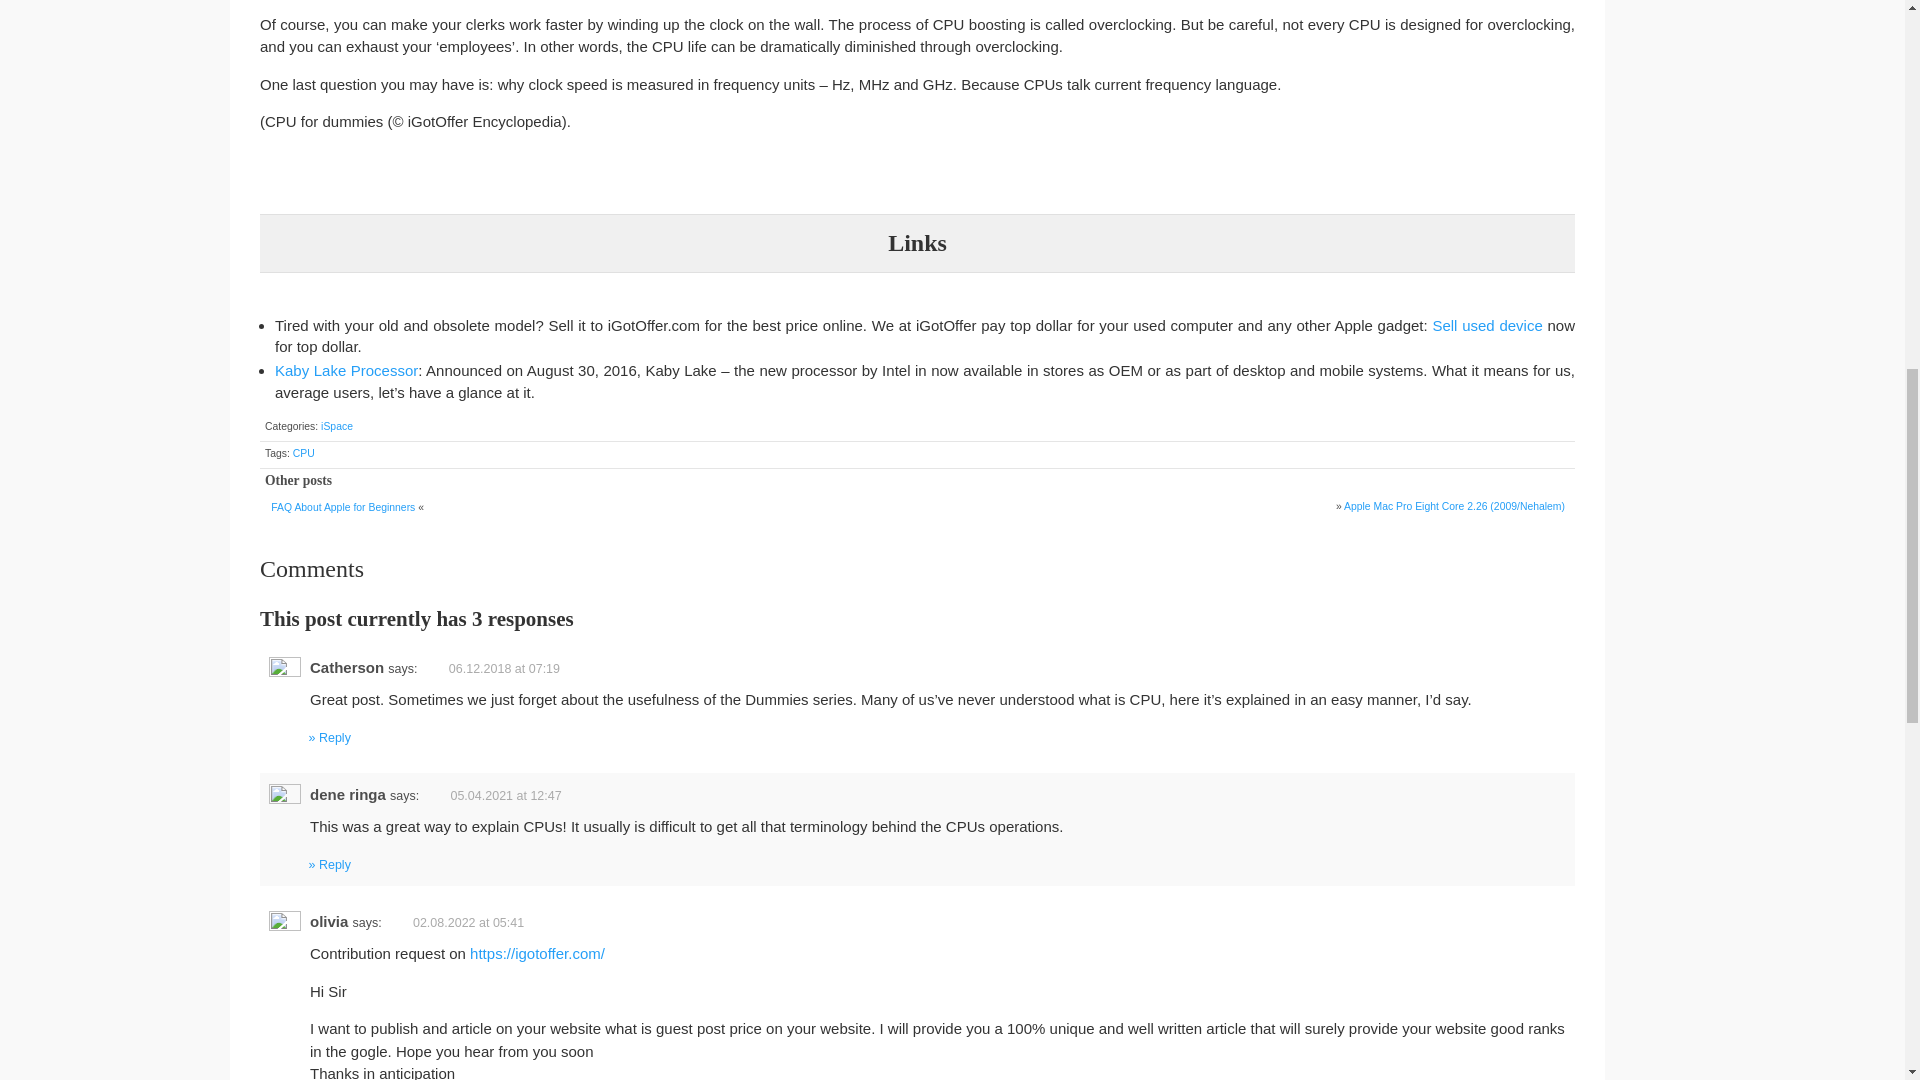  I want to click on Sell used device, so click(1486, 325).